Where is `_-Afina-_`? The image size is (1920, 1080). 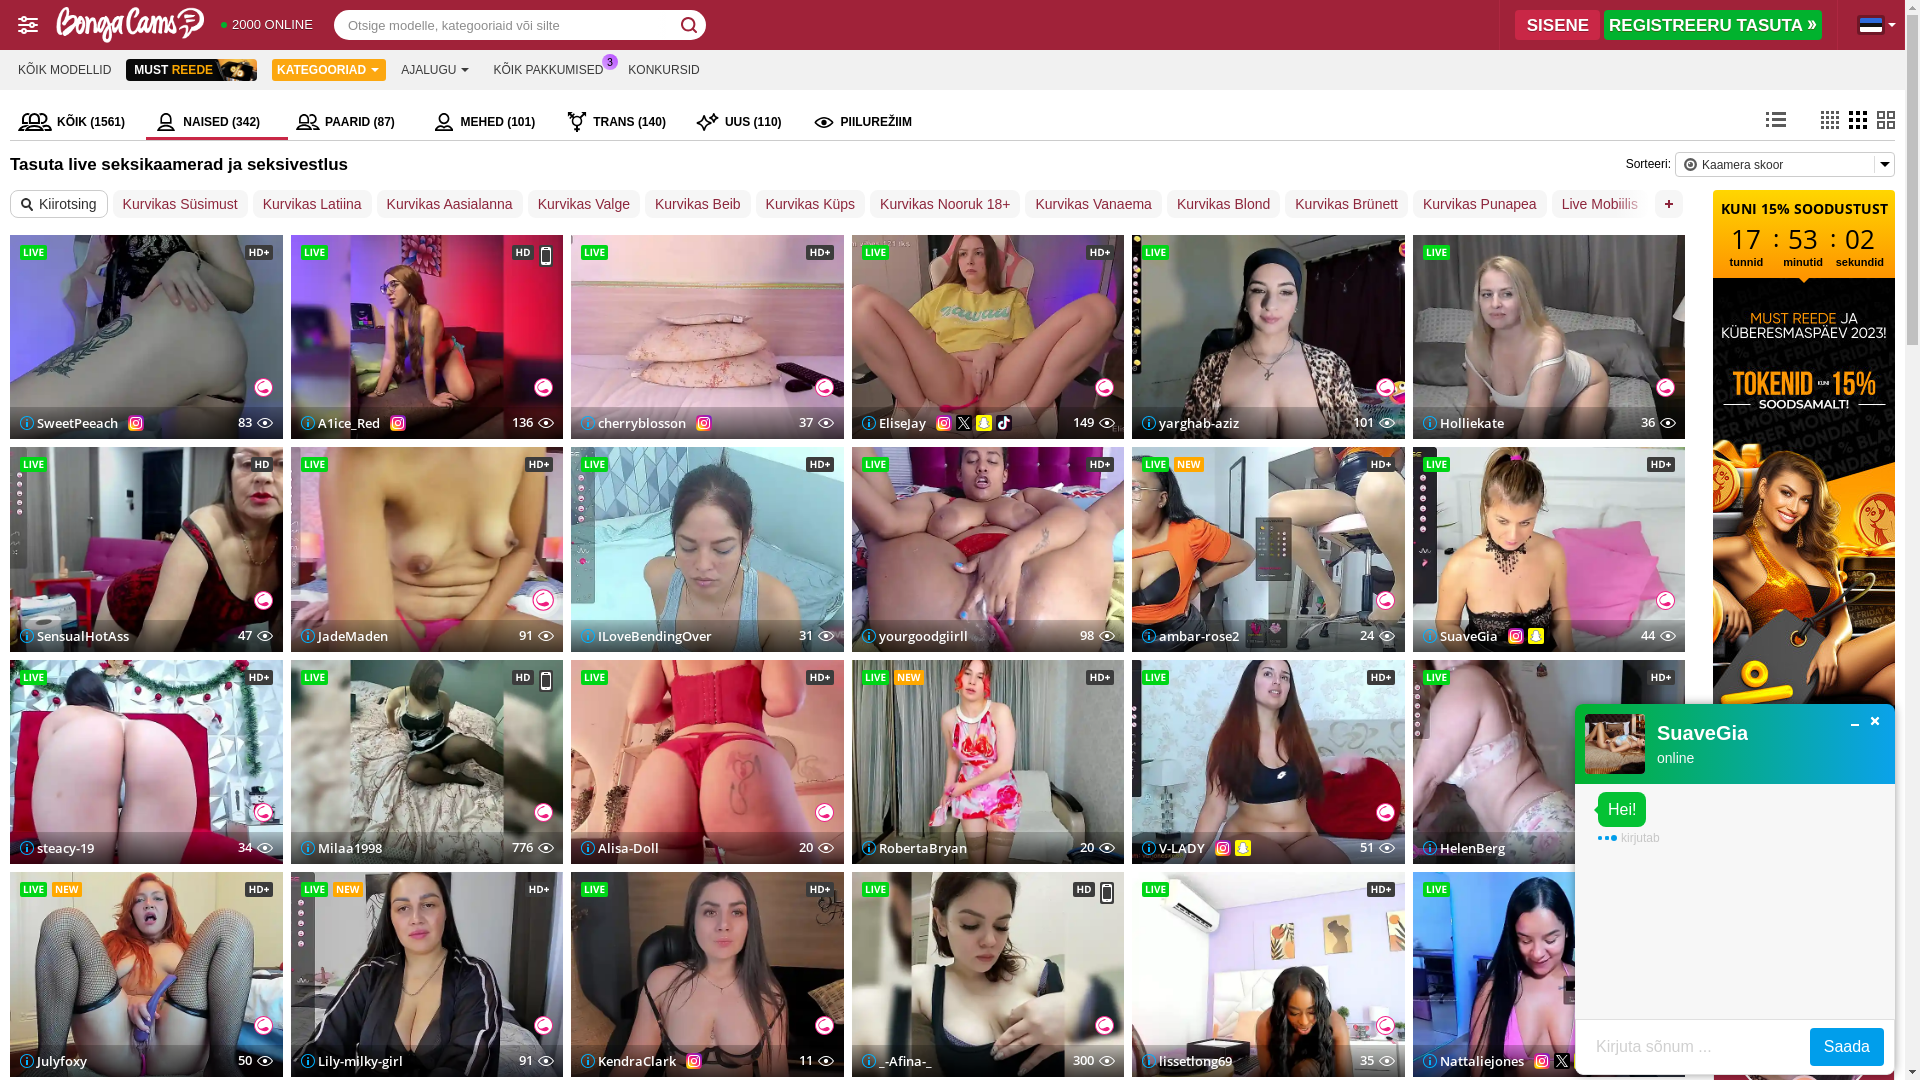 _-Afina-_ is located at coordinates (897, 1060).